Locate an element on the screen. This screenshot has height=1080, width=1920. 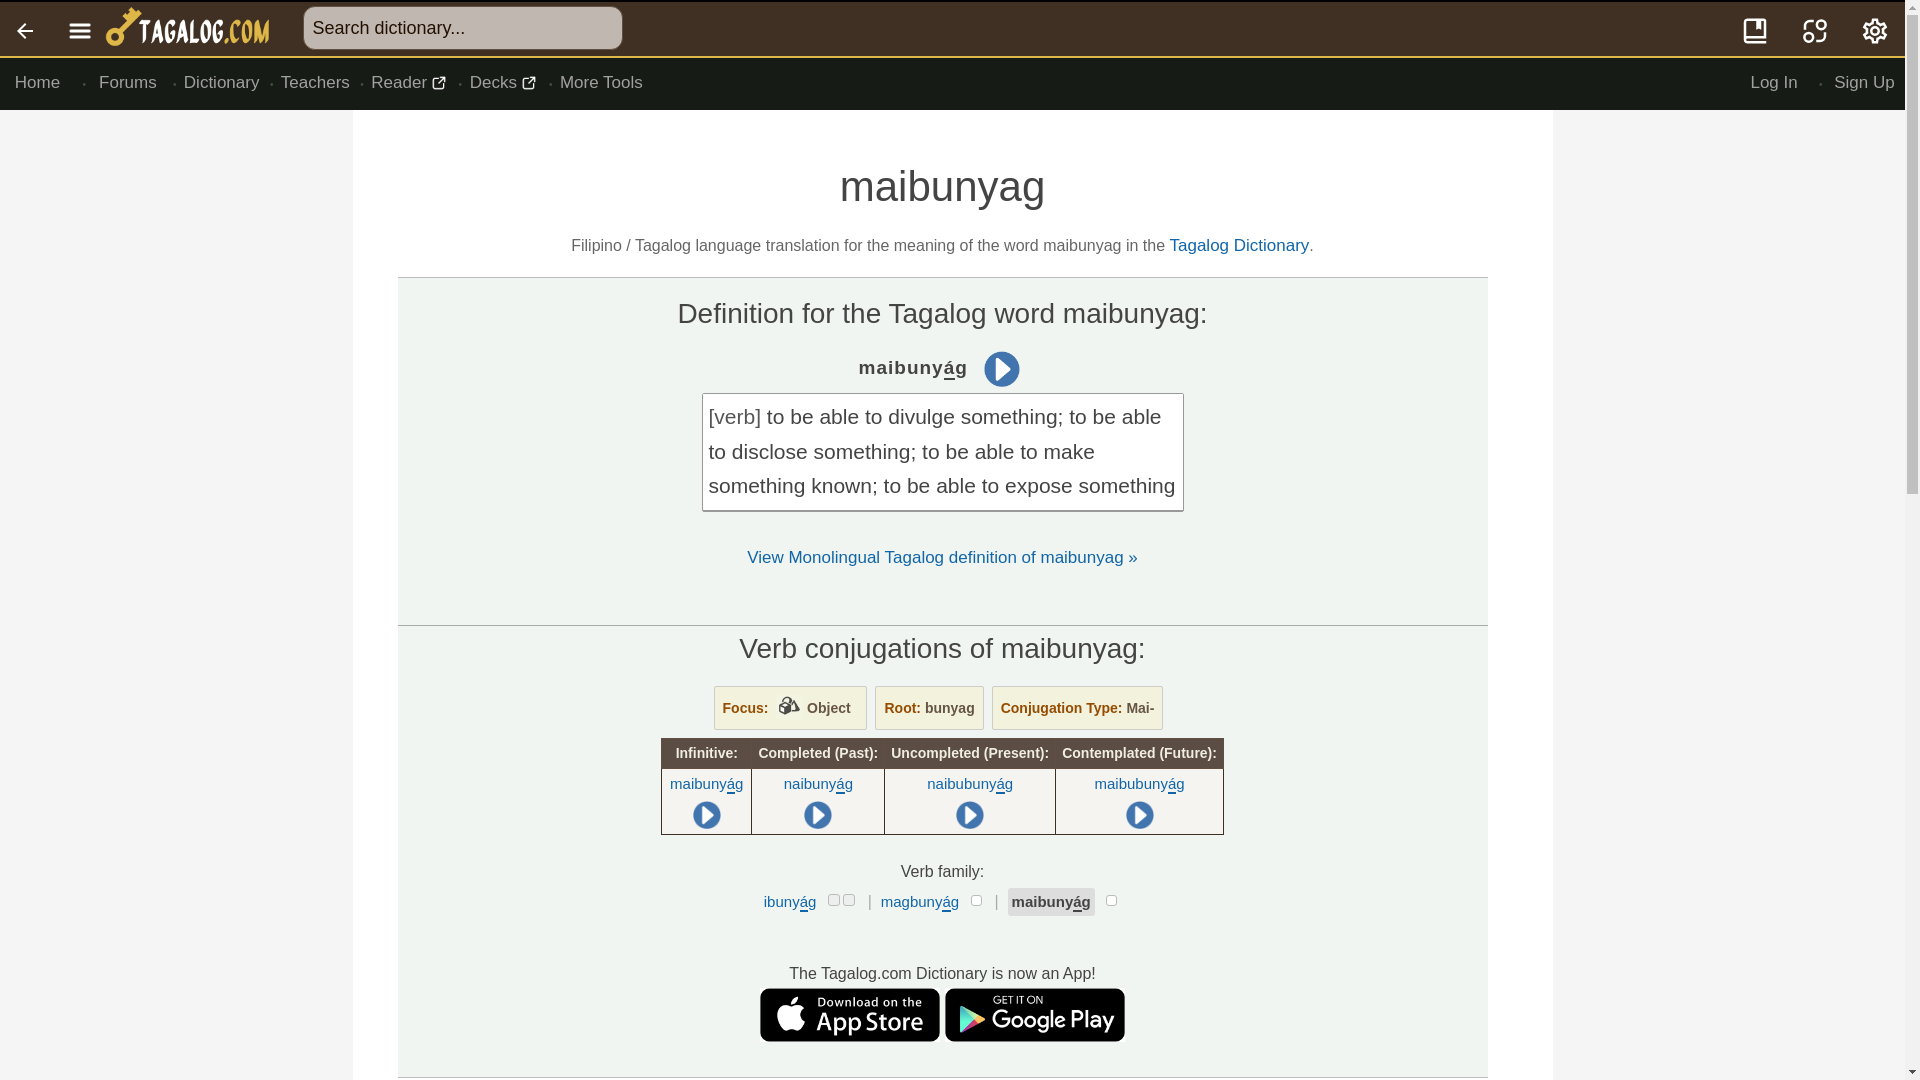
Tagalog Dictionary is located at coordinates (1239, 245).